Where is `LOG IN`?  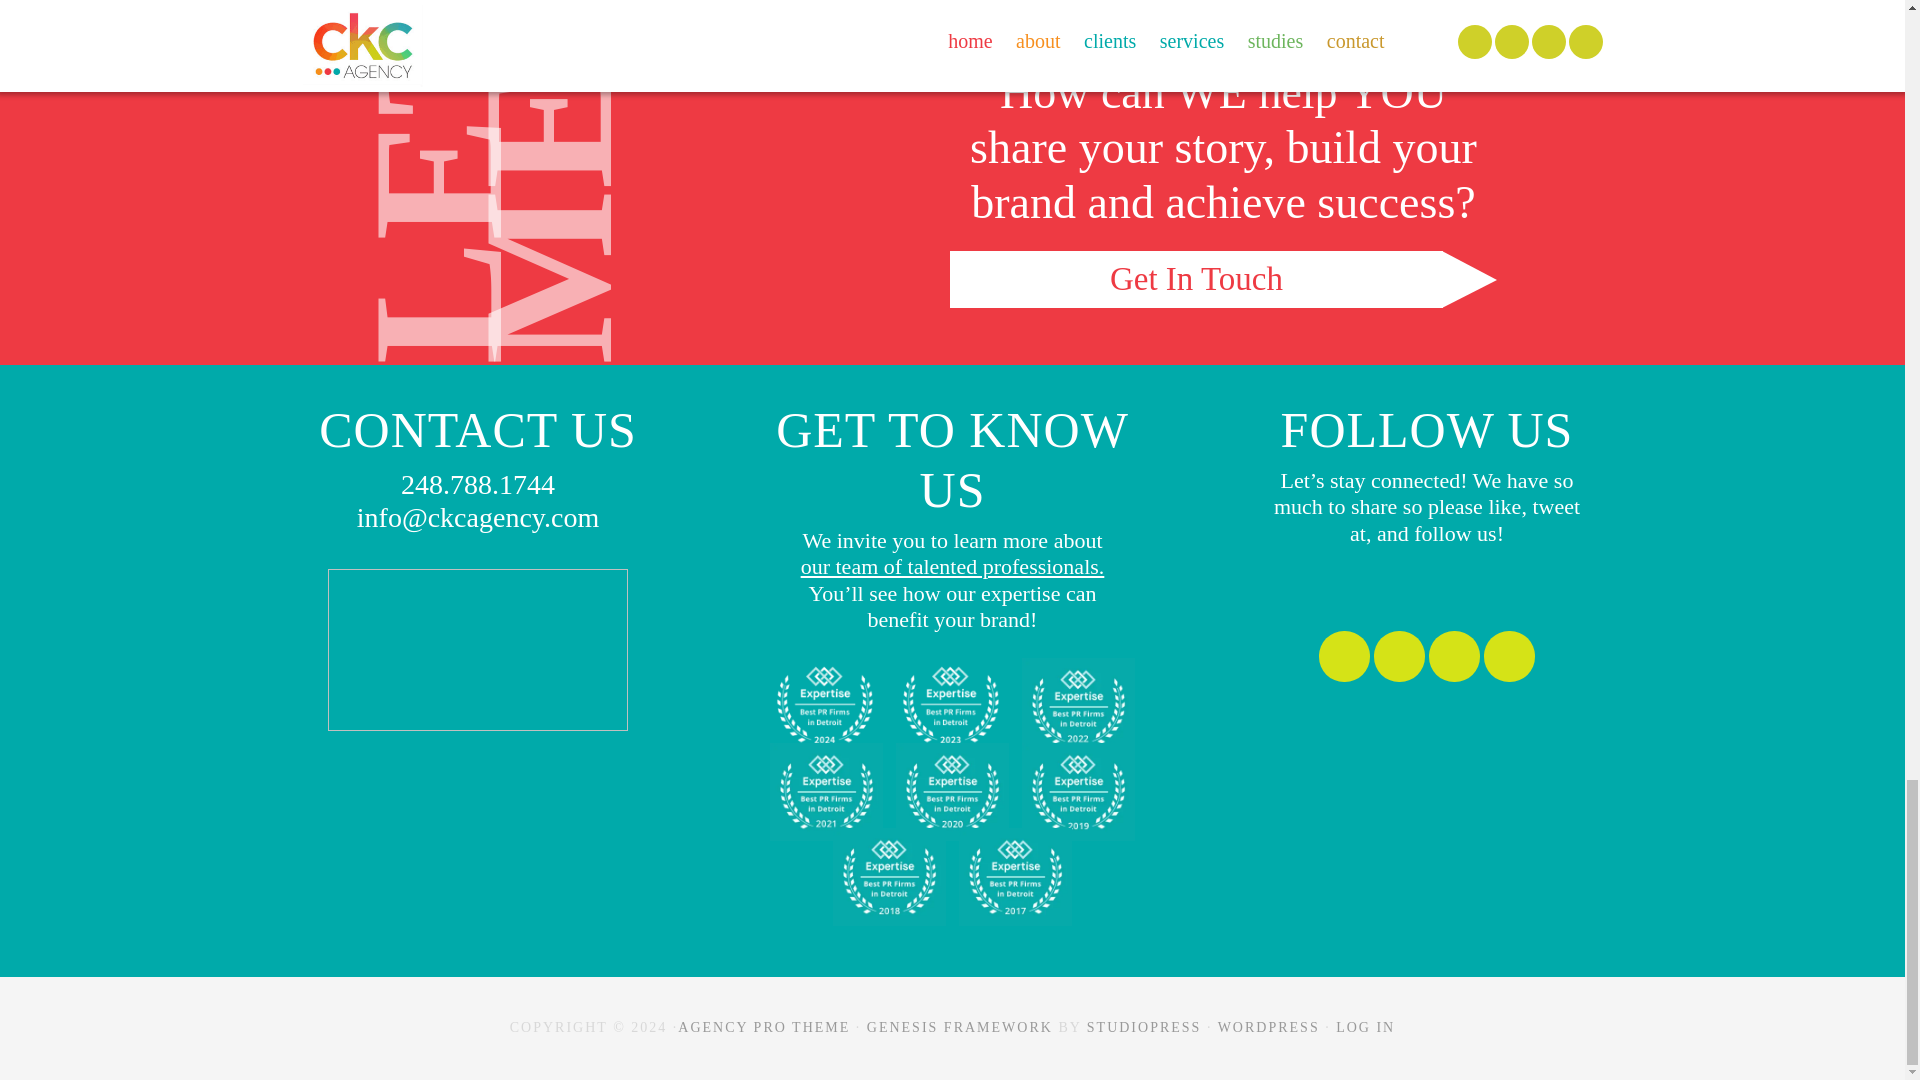
LOG IN is located at coordinates (1366, 1026).